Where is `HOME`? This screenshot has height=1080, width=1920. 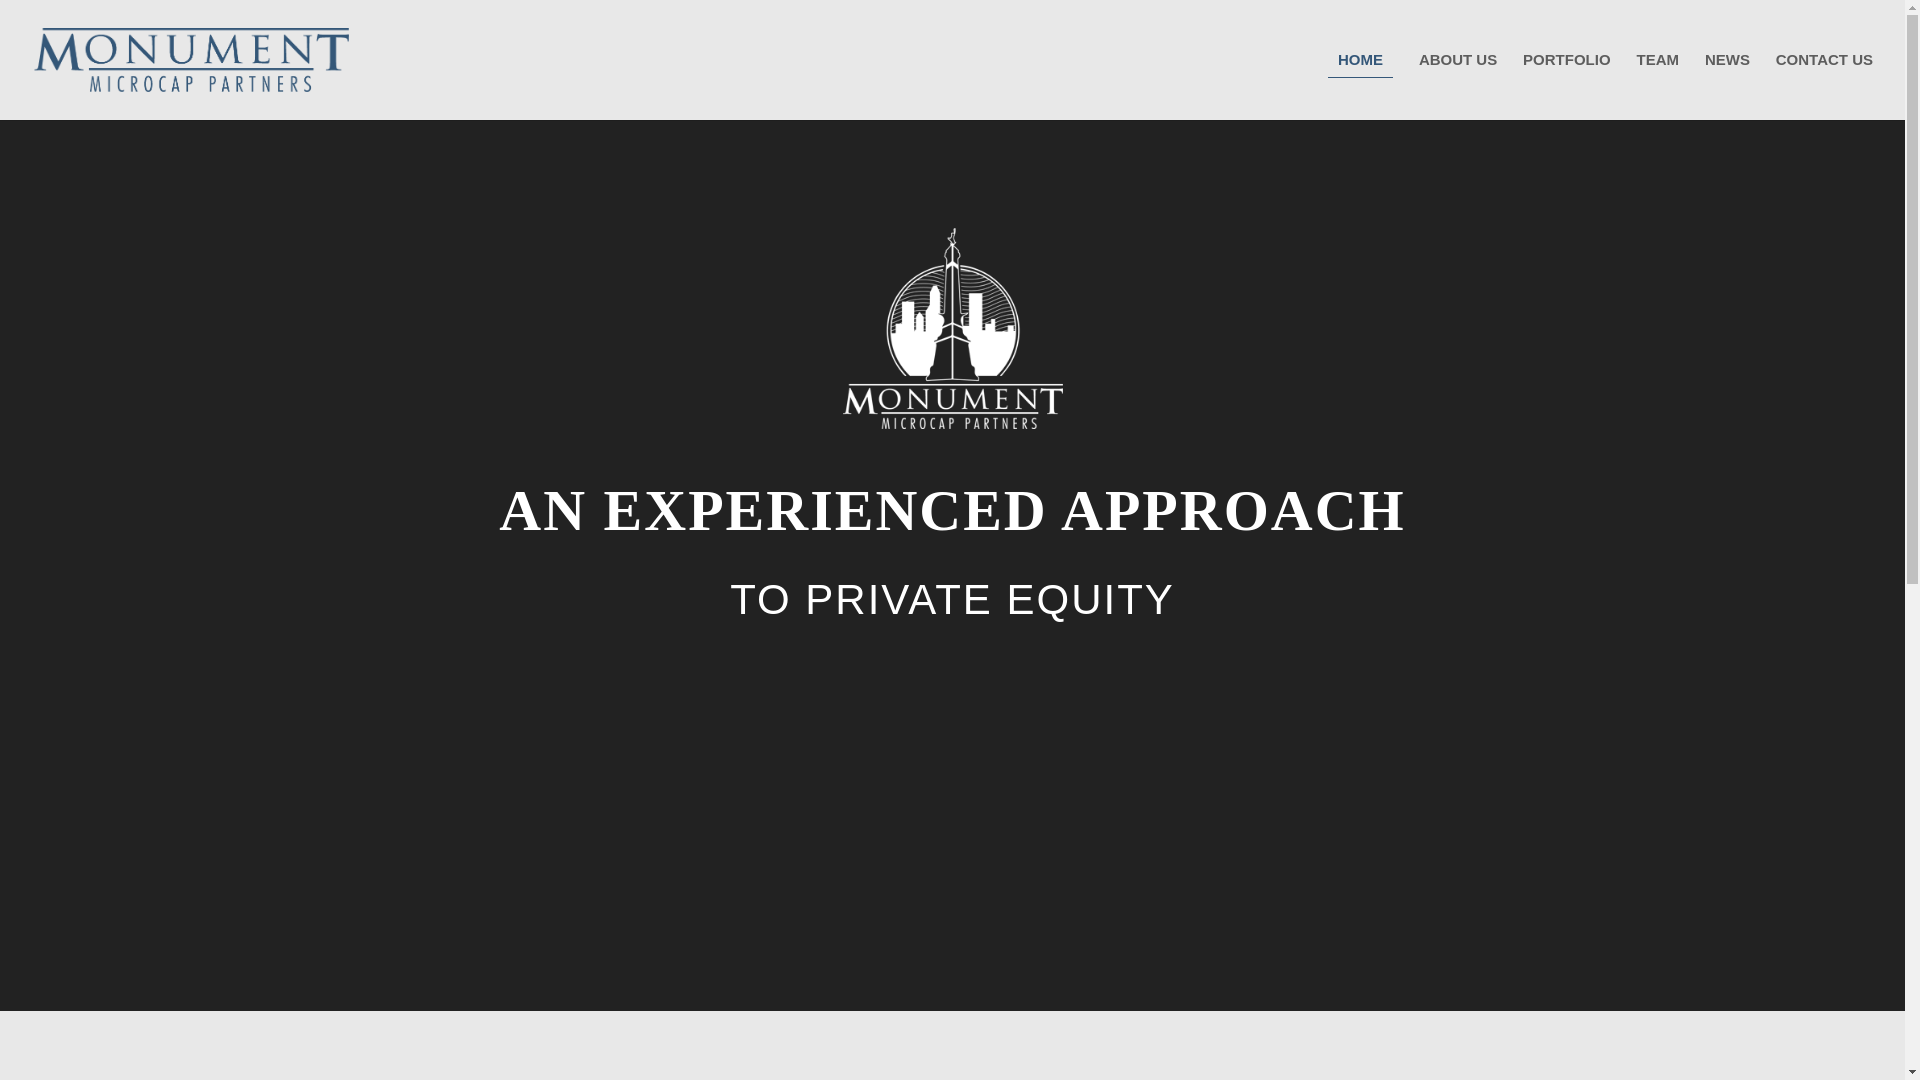
HOME is located at coordinates (1360, 64).